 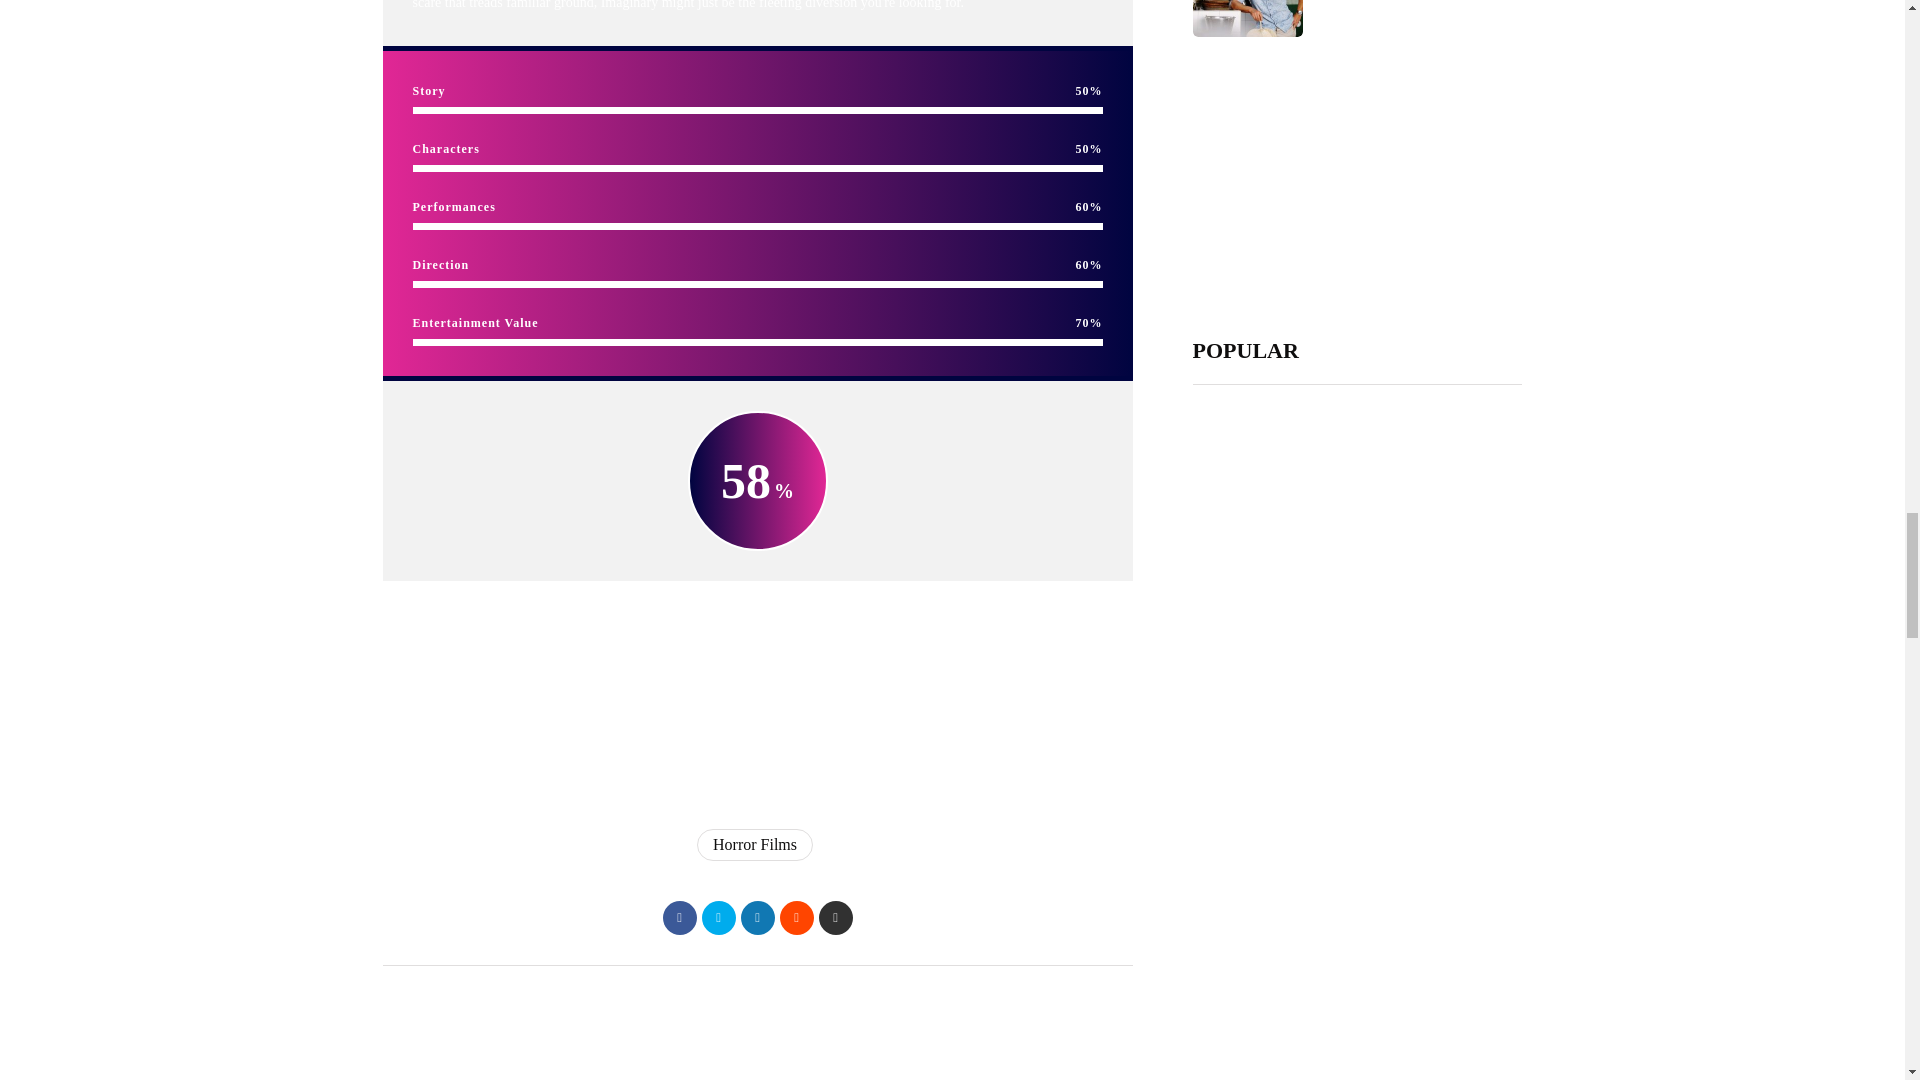 What do you see at coordinates (678, 918) in the screenshot?
I see `Share with Facebook` at bounding box center [678, 918].